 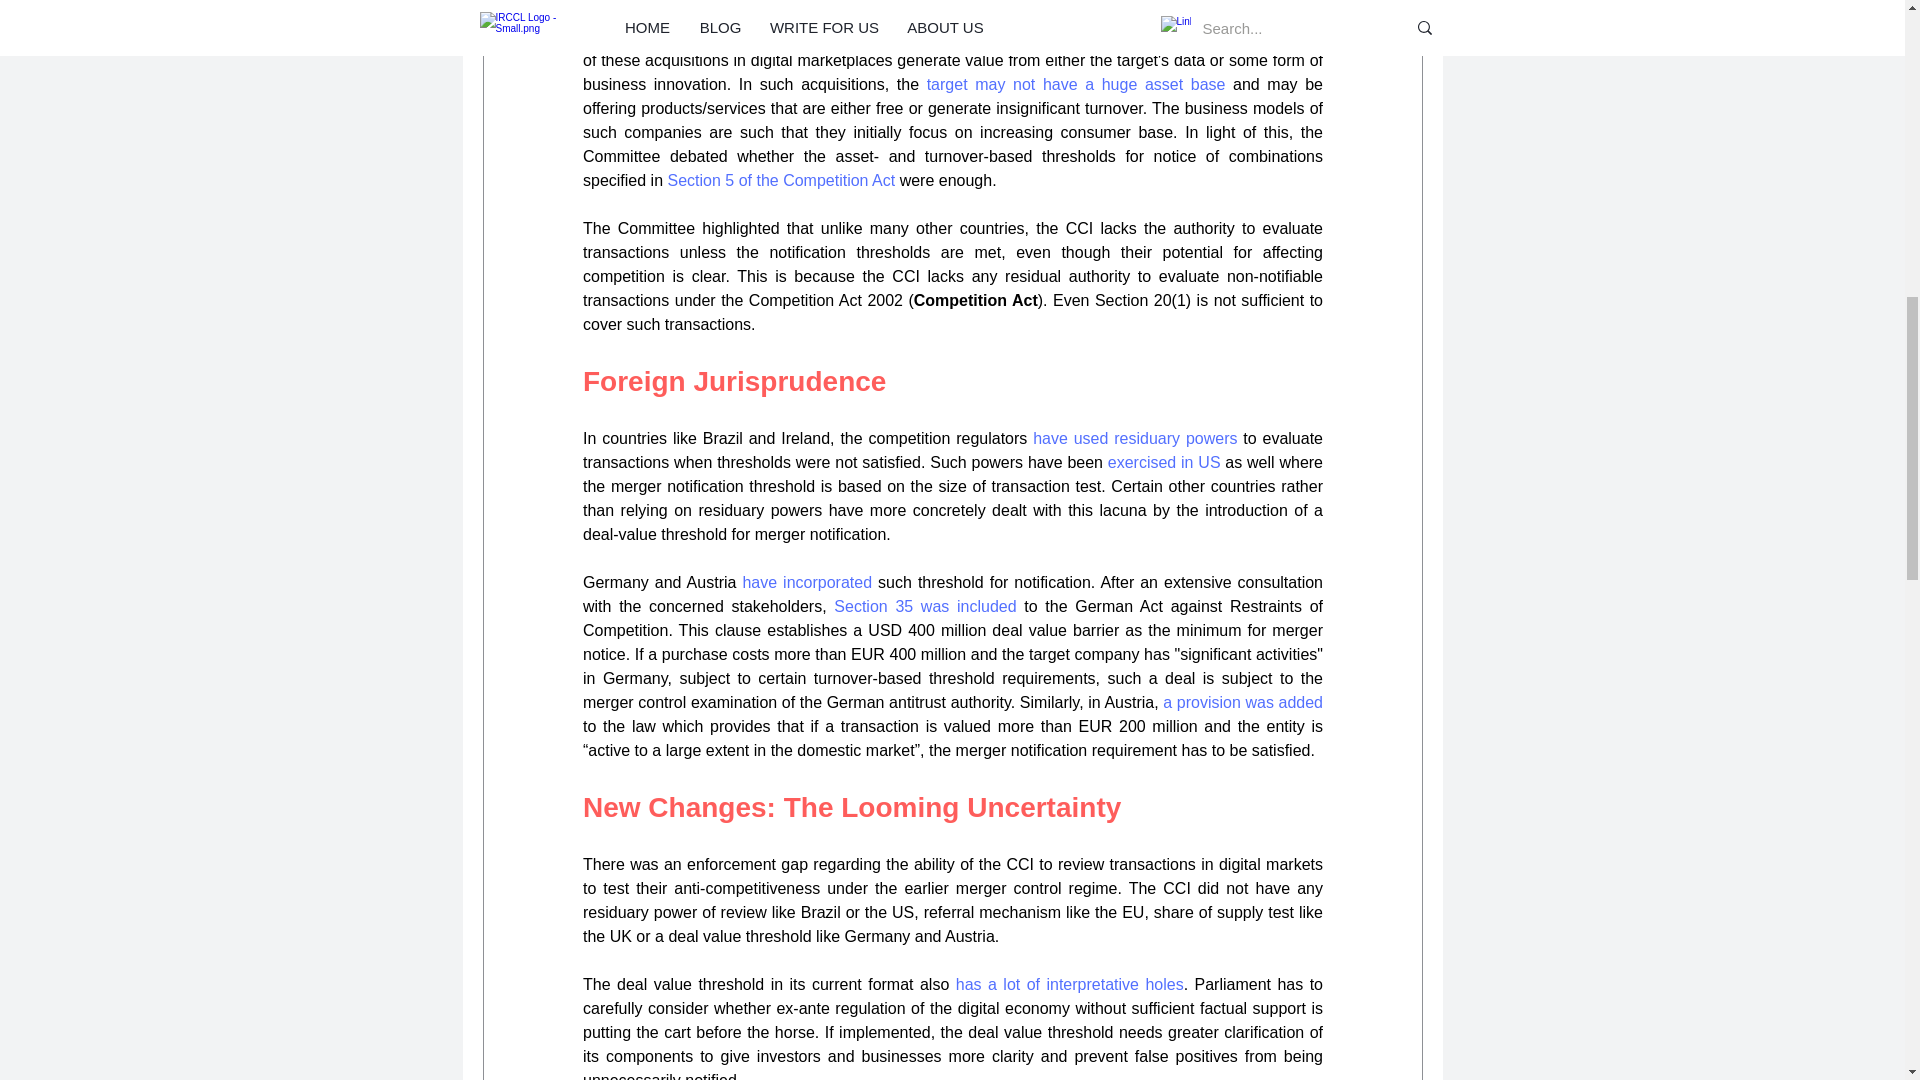 I want to click on Section 35 was included, so click(x=924, y=606).